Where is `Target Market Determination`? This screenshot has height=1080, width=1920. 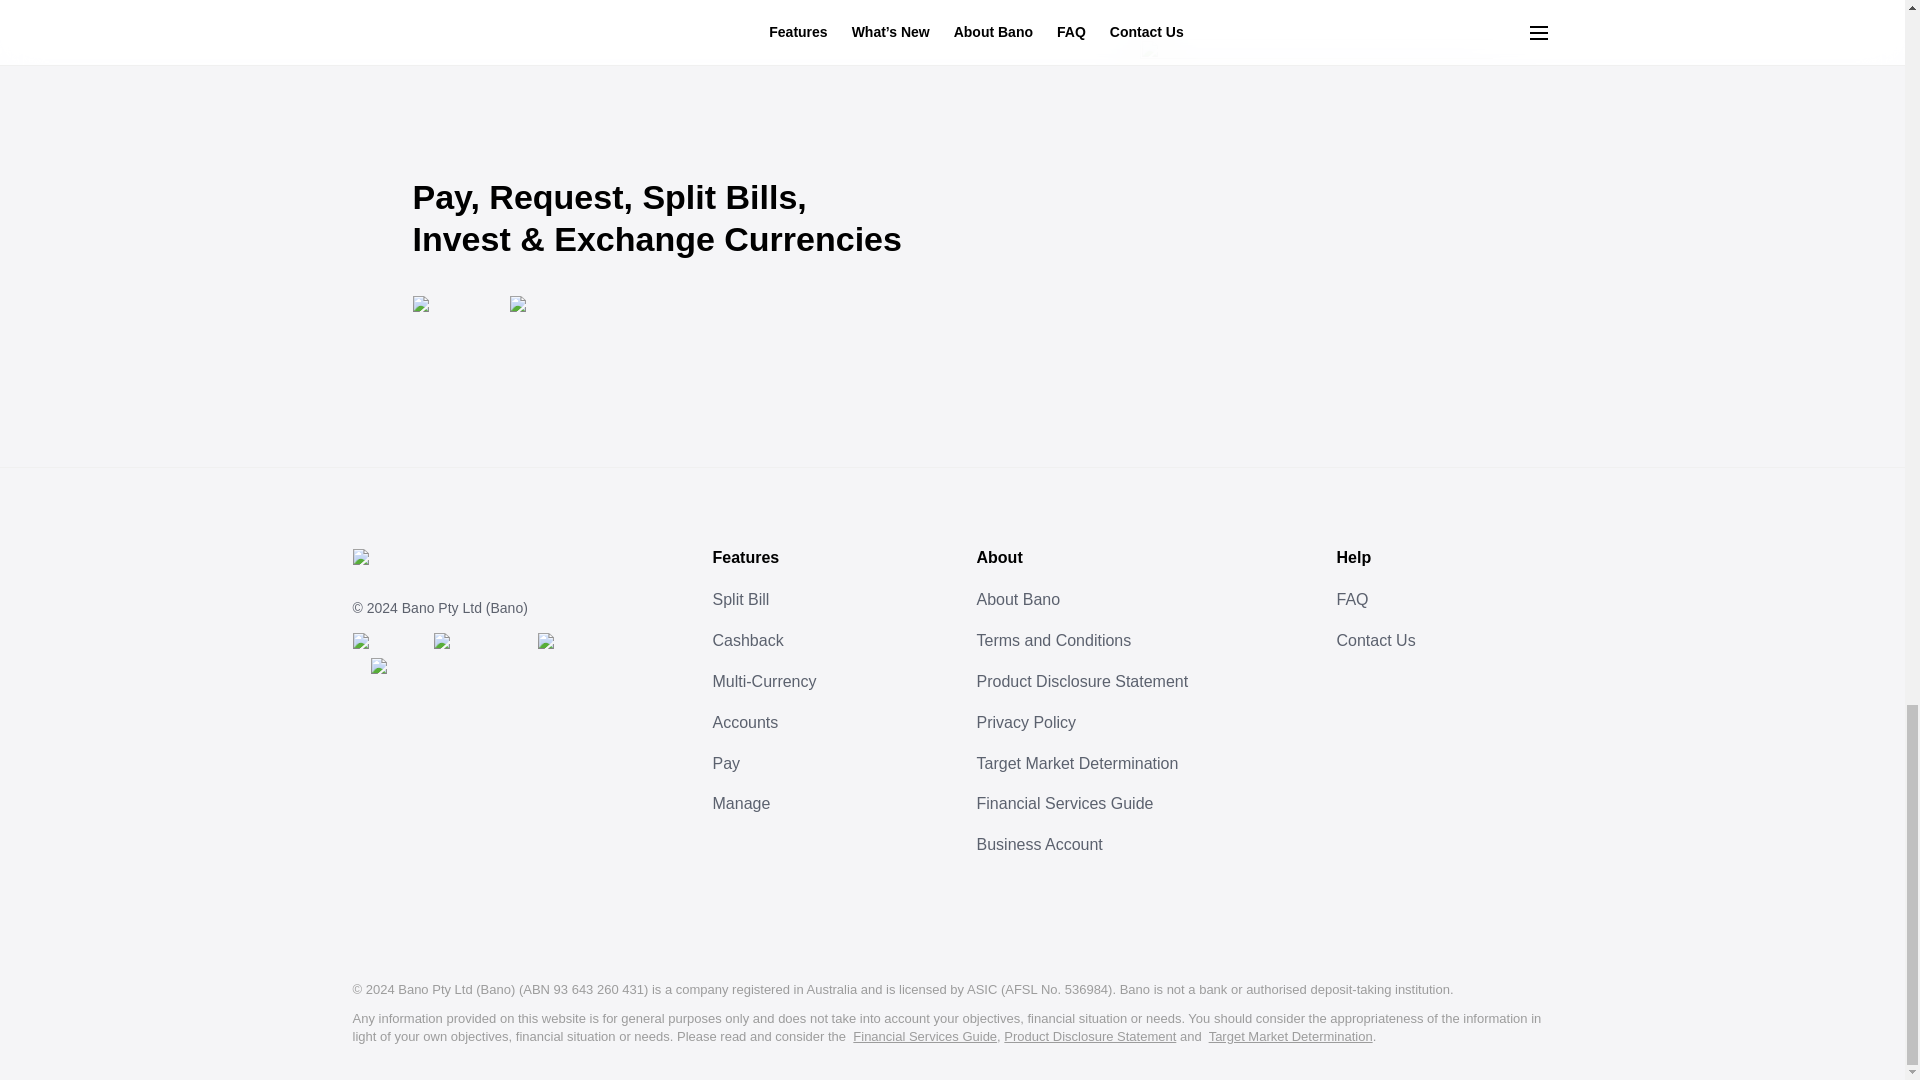 Target Market Determination is located at coordinates (1290, 1036).